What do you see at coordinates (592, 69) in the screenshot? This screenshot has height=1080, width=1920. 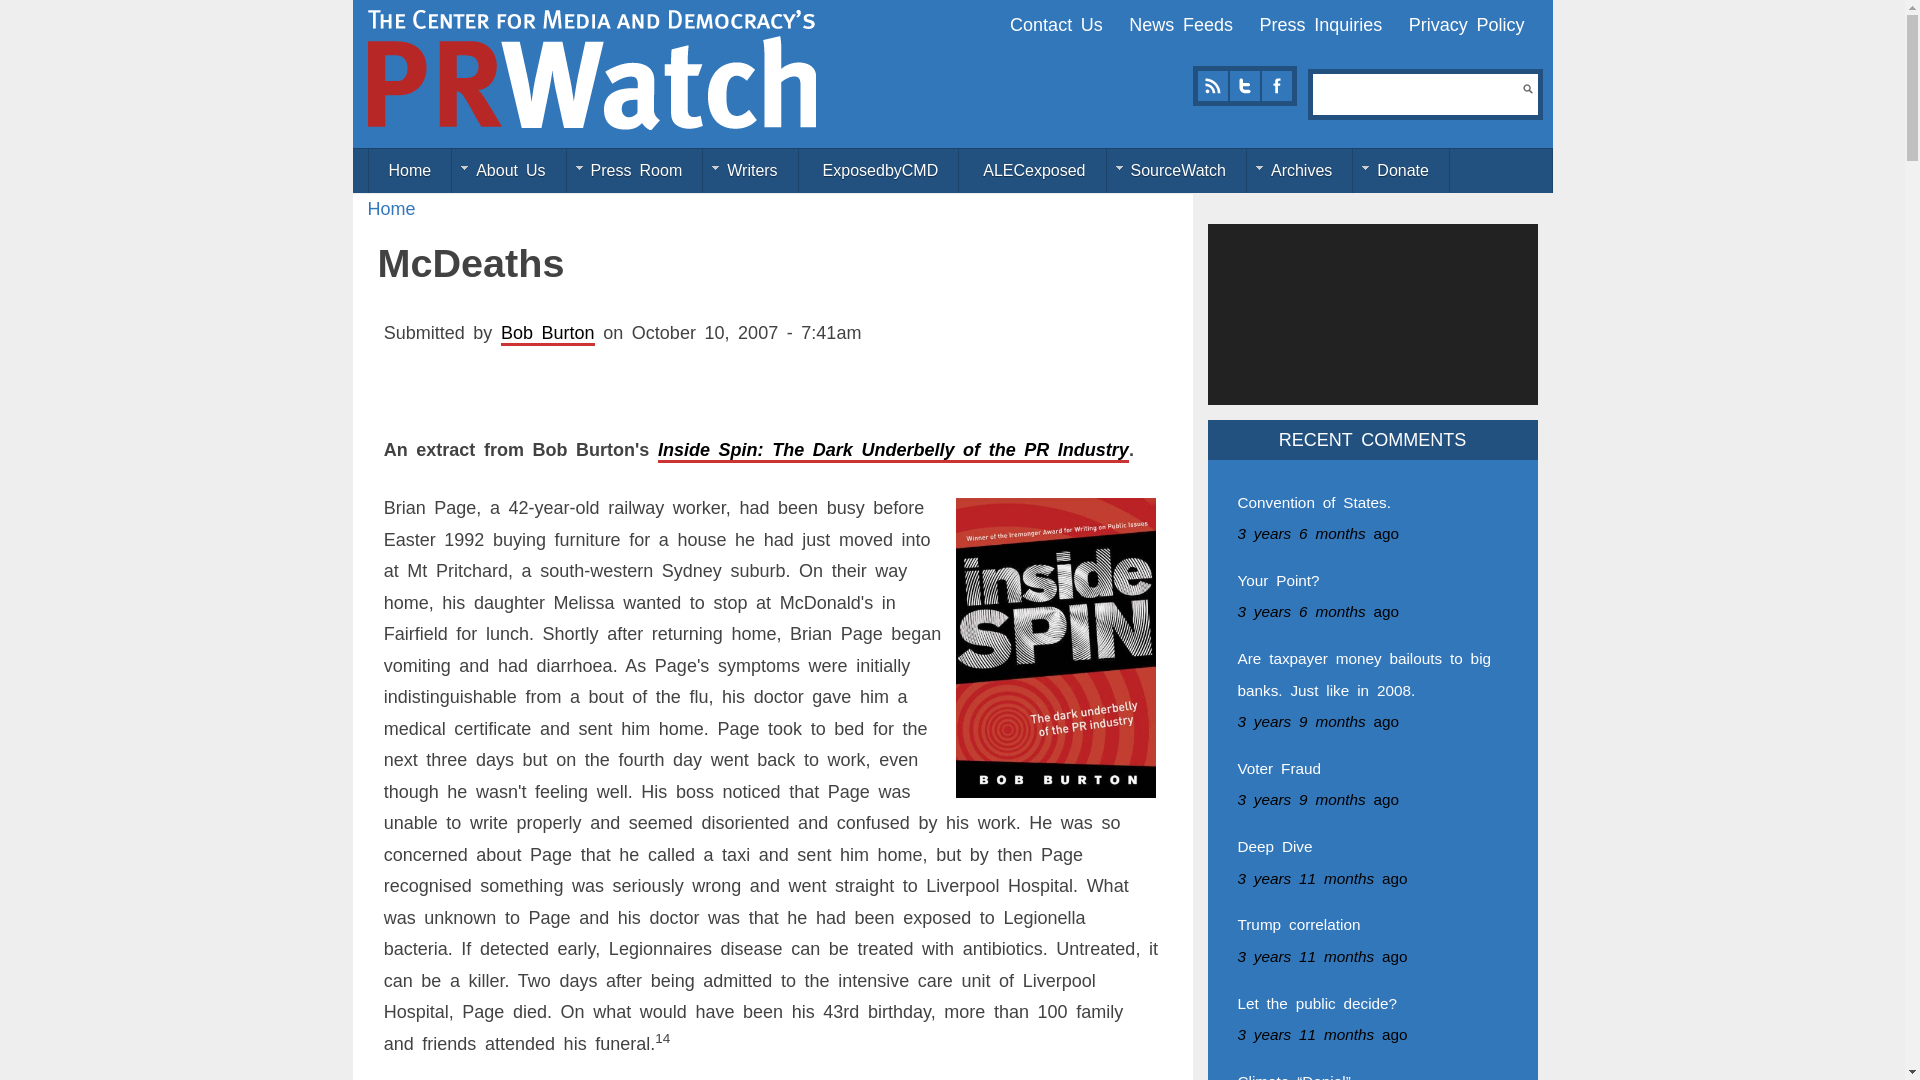 I see `Home` at bounding box center [592, 69].